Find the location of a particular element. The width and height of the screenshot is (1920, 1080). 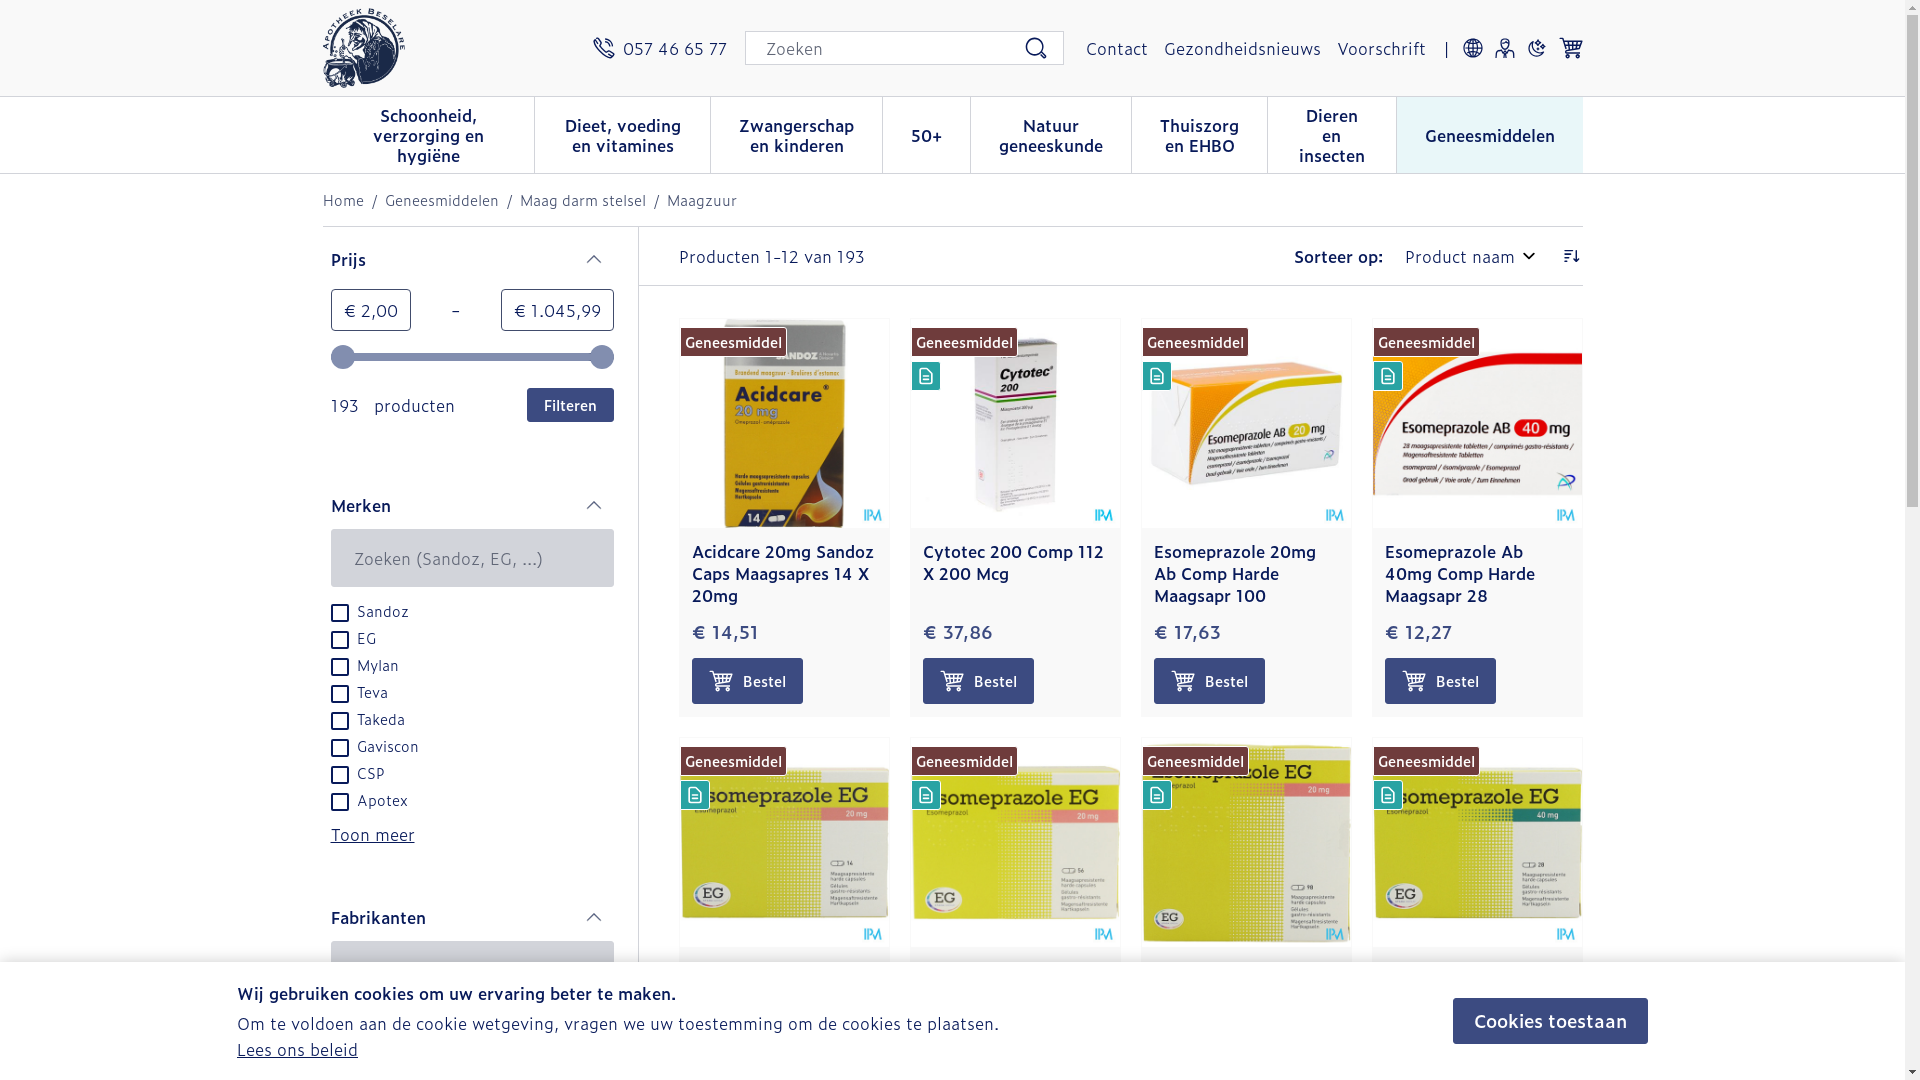

on is located at coordinates (339, 694).